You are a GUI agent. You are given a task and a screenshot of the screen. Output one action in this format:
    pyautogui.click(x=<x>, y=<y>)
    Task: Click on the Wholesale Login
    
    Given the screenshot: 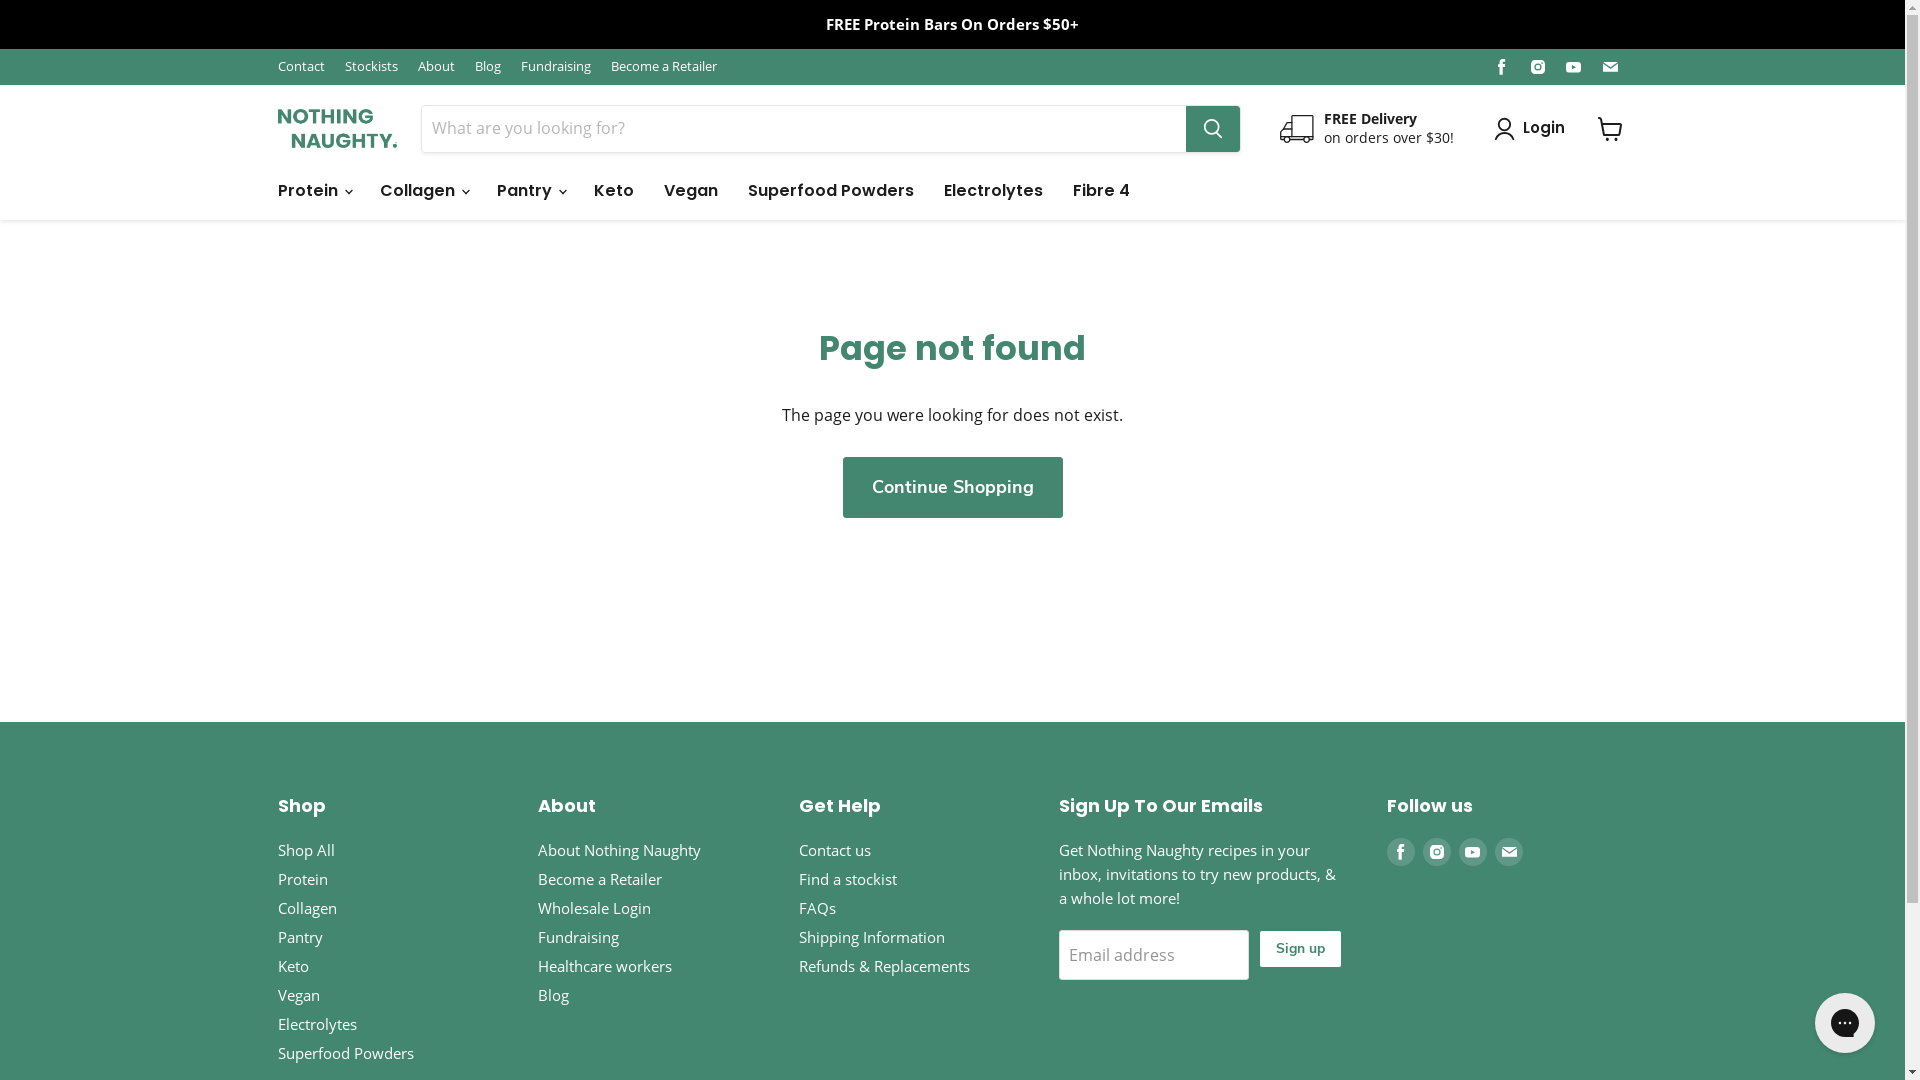 What is the action you would take?
    pyautogui.click(x=594, y=908)
    